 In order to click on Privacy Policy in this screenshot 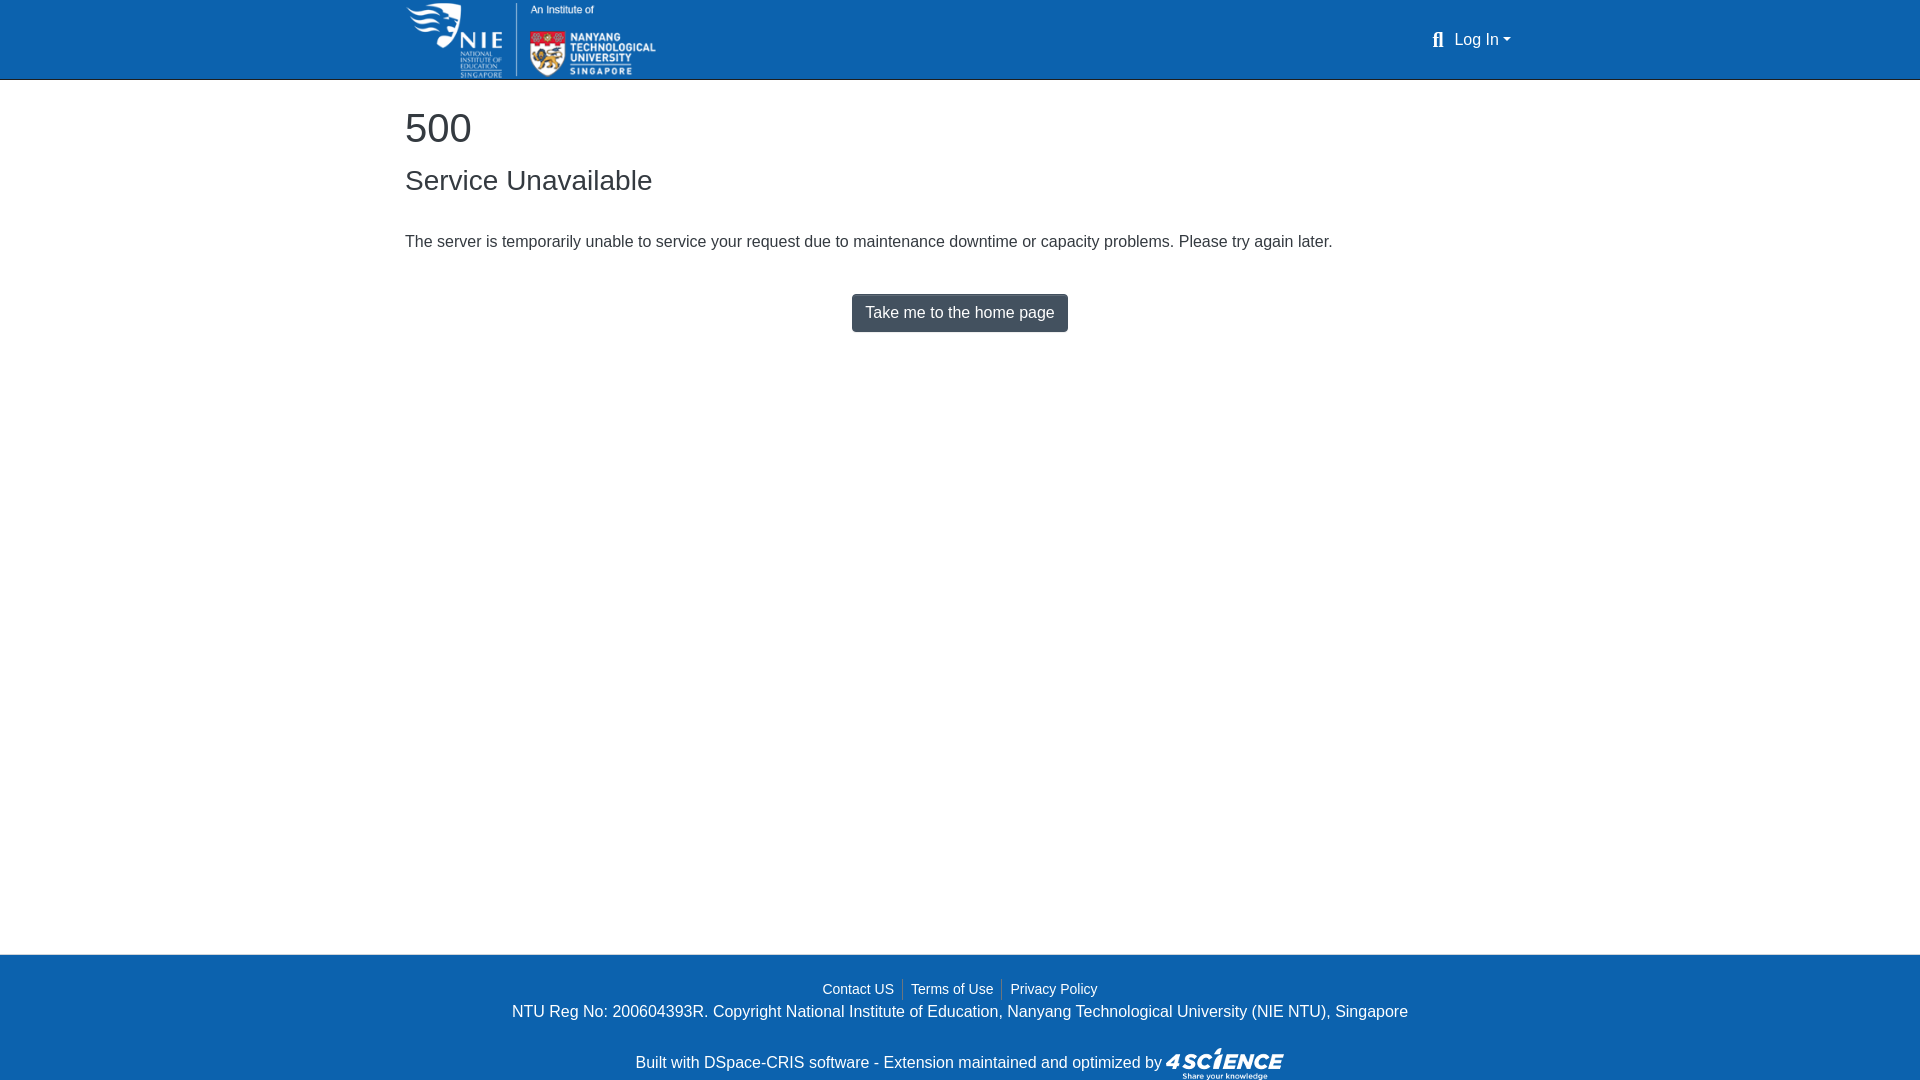, I will do `click(1054, 989)`.